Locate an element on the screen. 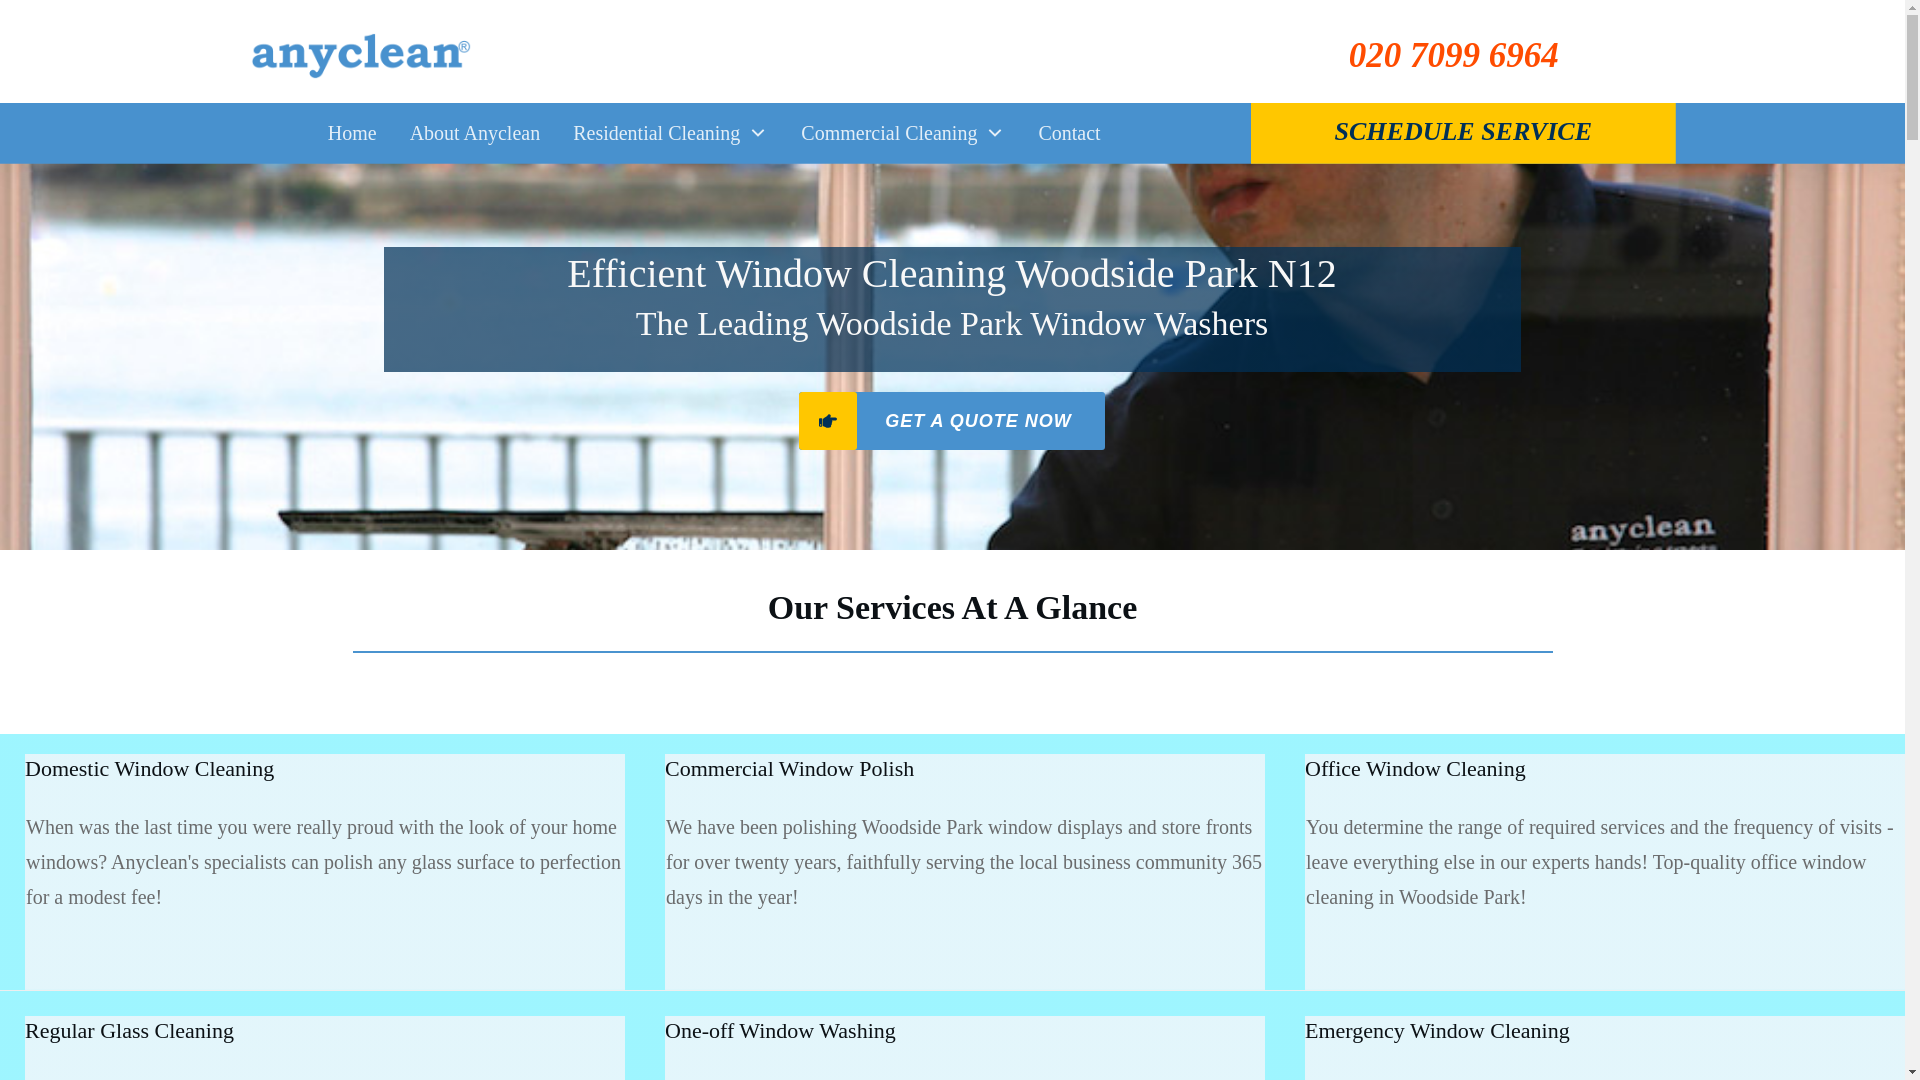 The width and height of the screenshot is (1920, 1080). GET A QUOTE NOW is located at coordinates (952, 421).